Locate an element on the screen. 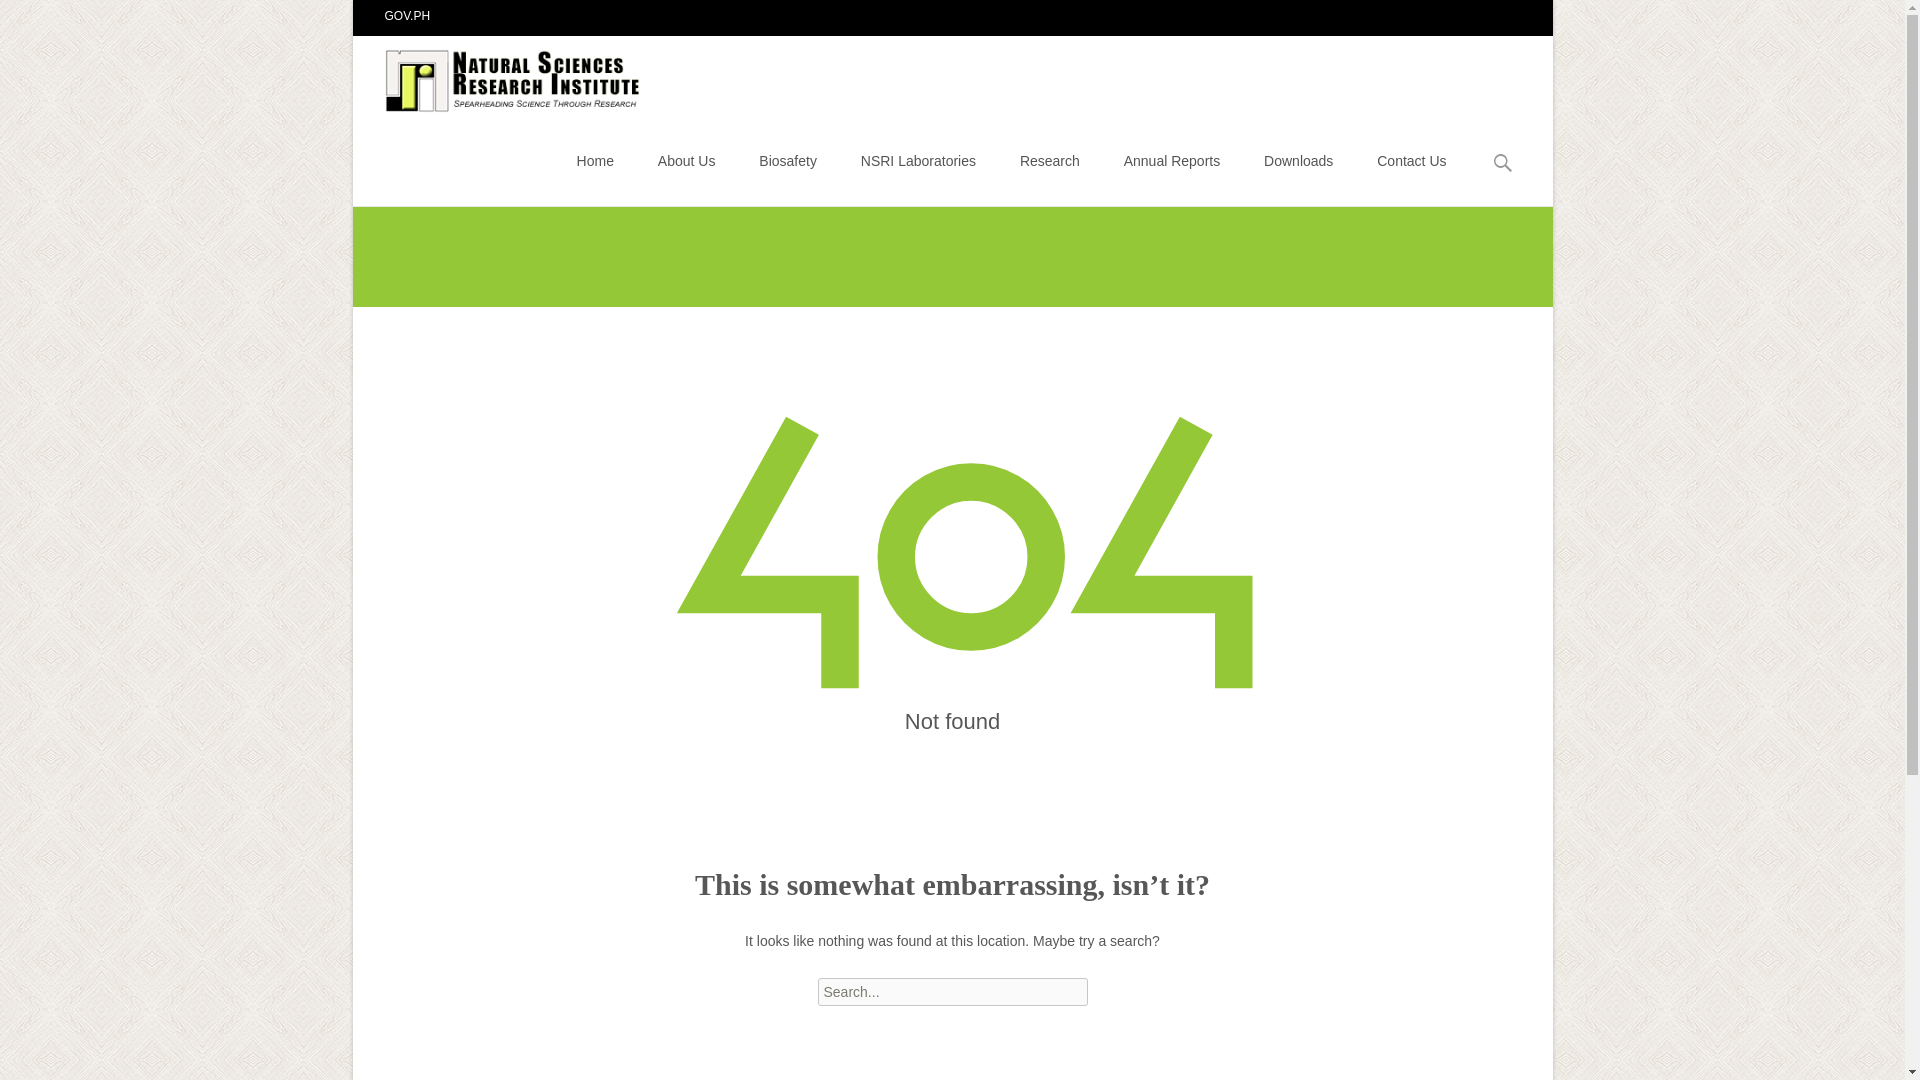  Search is located at coordinates (46, 18).